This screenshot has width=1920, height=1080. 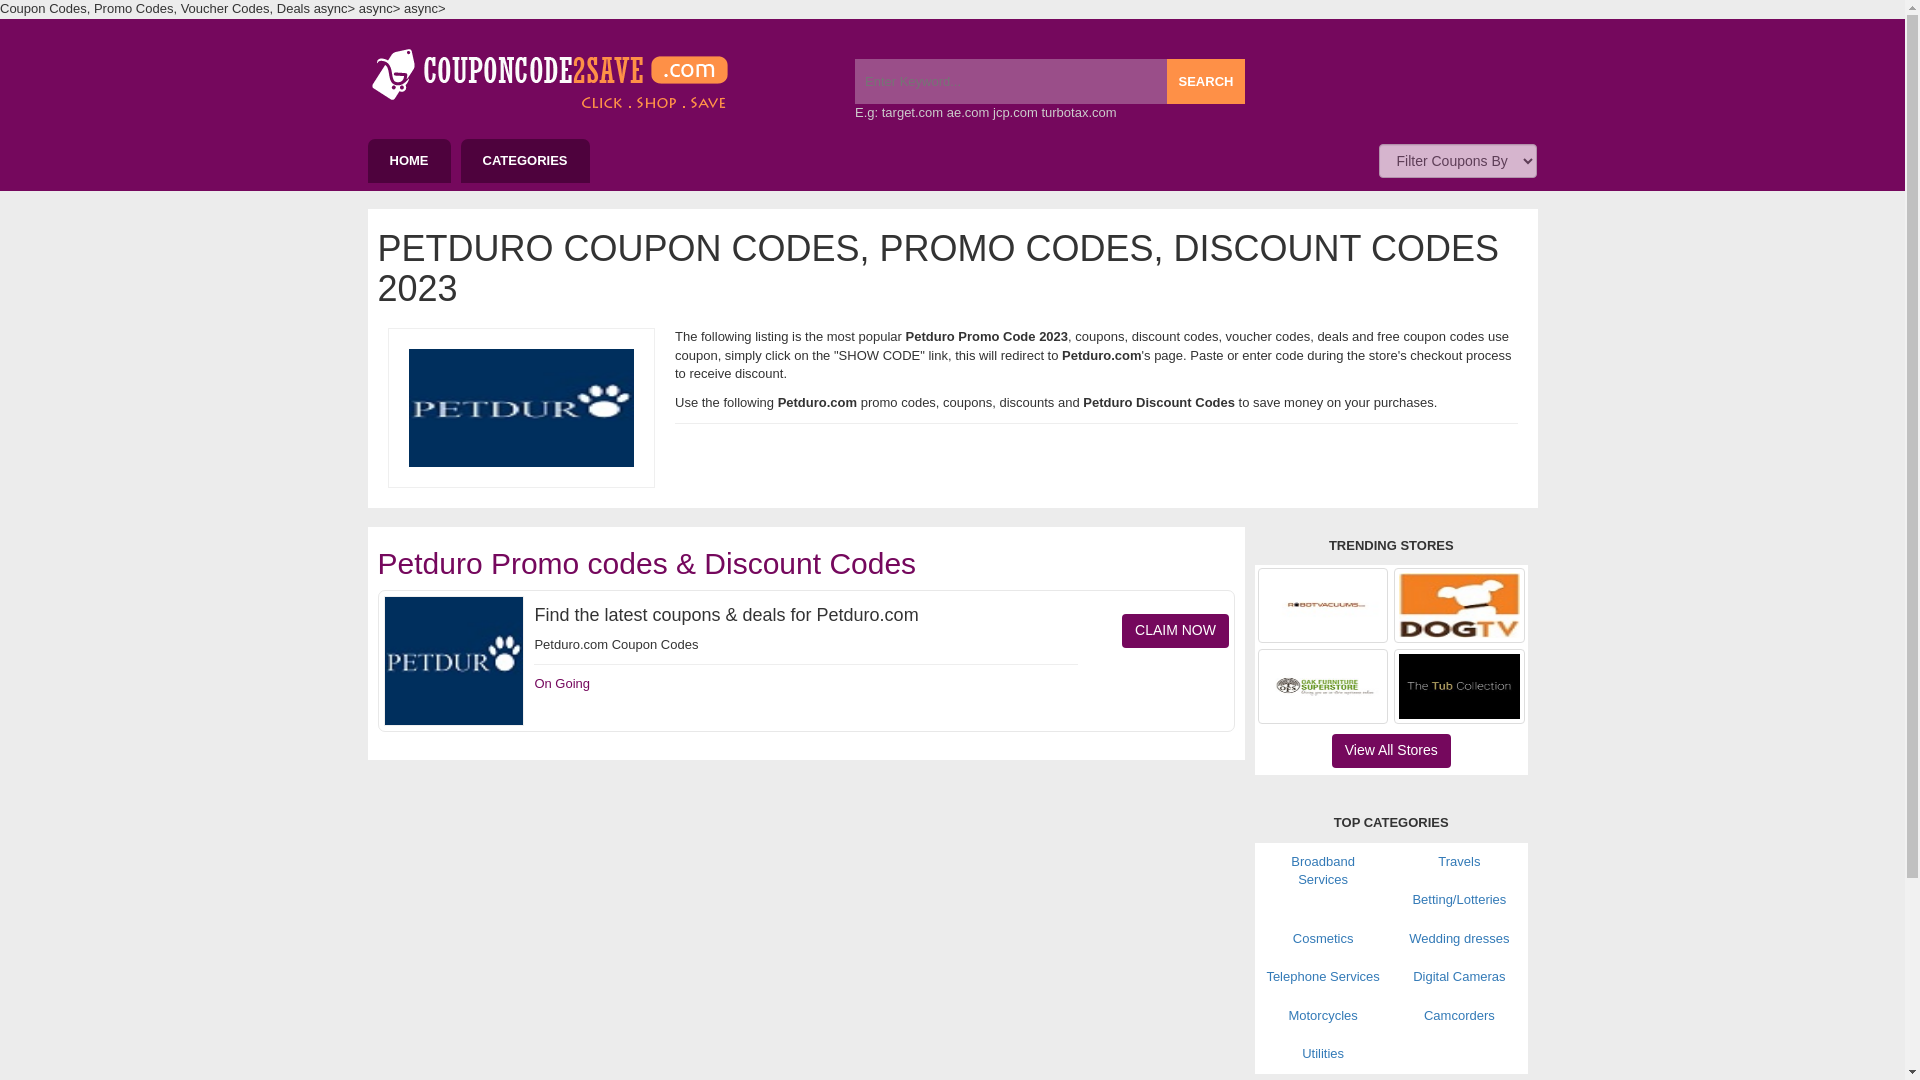 What do you see at coordinates (1322, 1014) in the screenshot?
I see `Motorcycles` at bounding box center [1322, 1014].